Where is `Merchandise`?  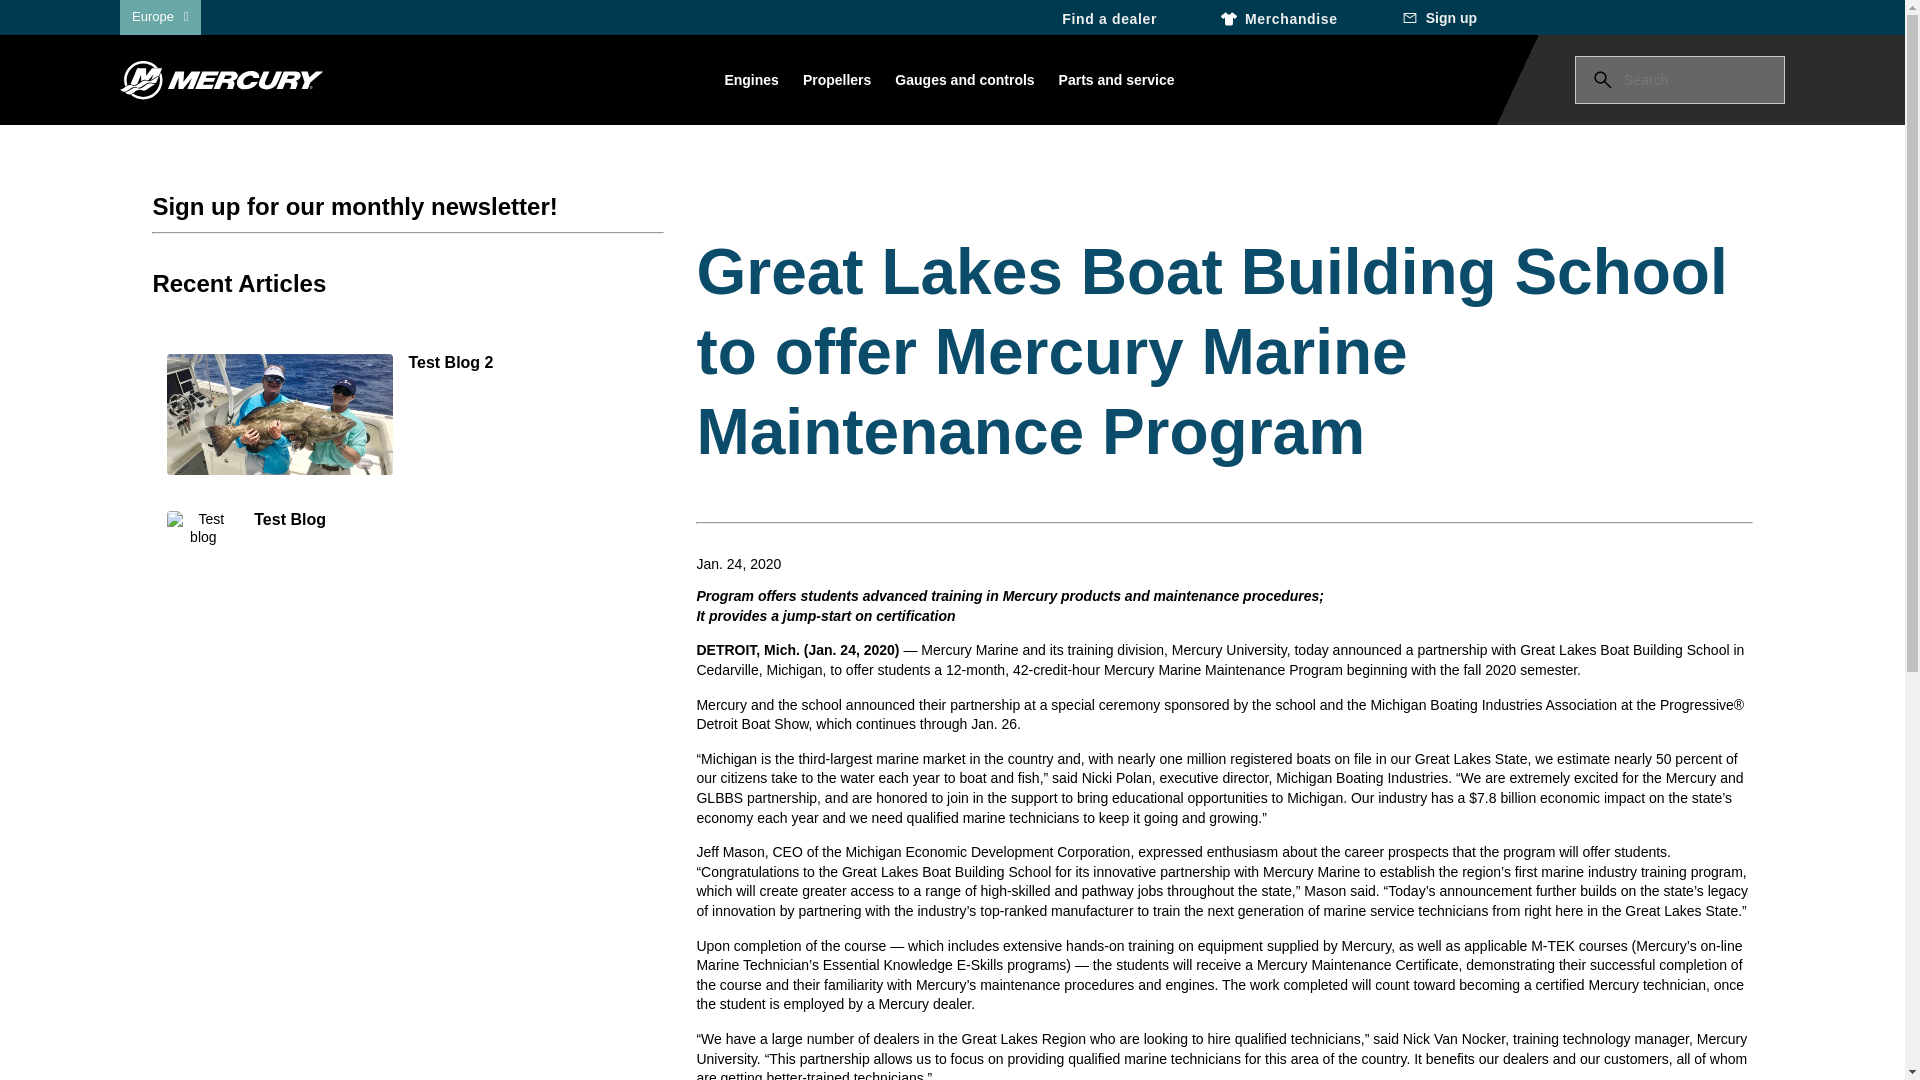
Merchandise is located at coordinates (1280, 17).